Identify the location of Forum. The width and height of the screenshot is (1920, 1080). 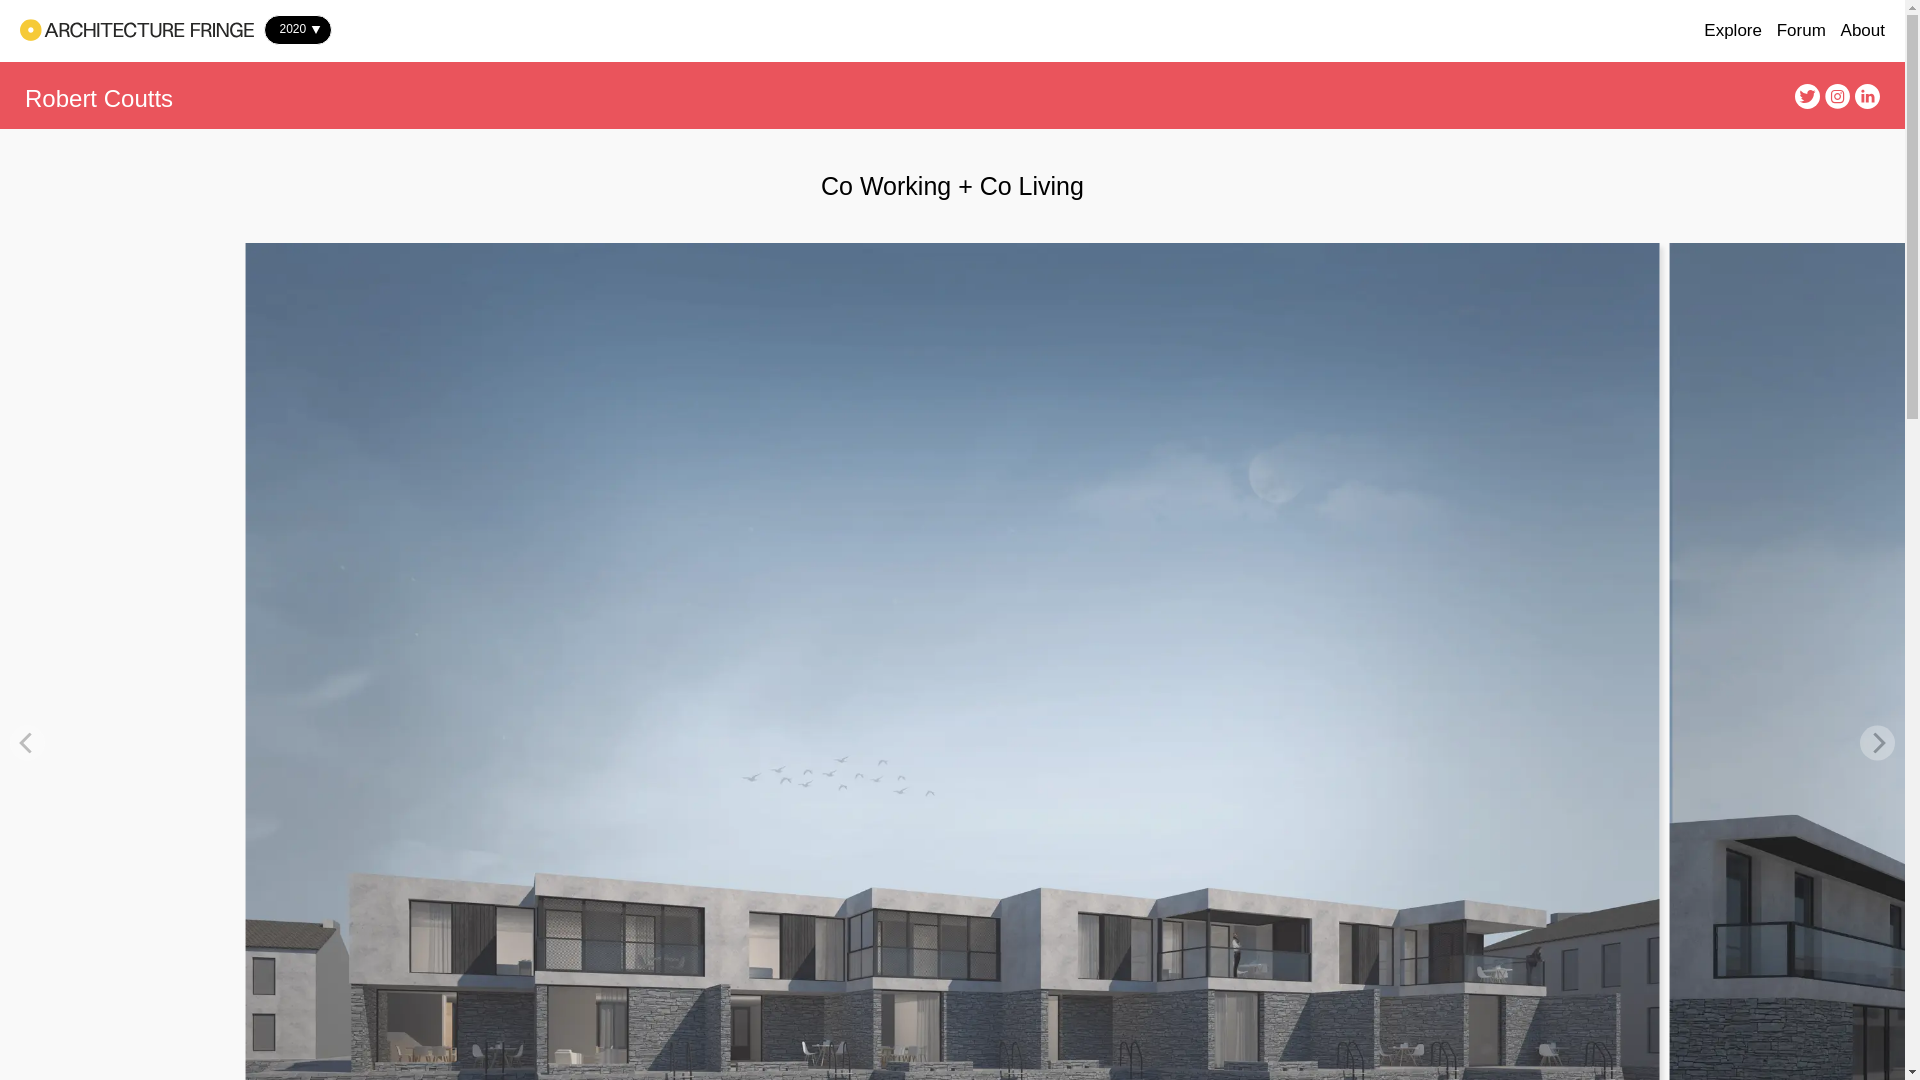
(1801, 30).